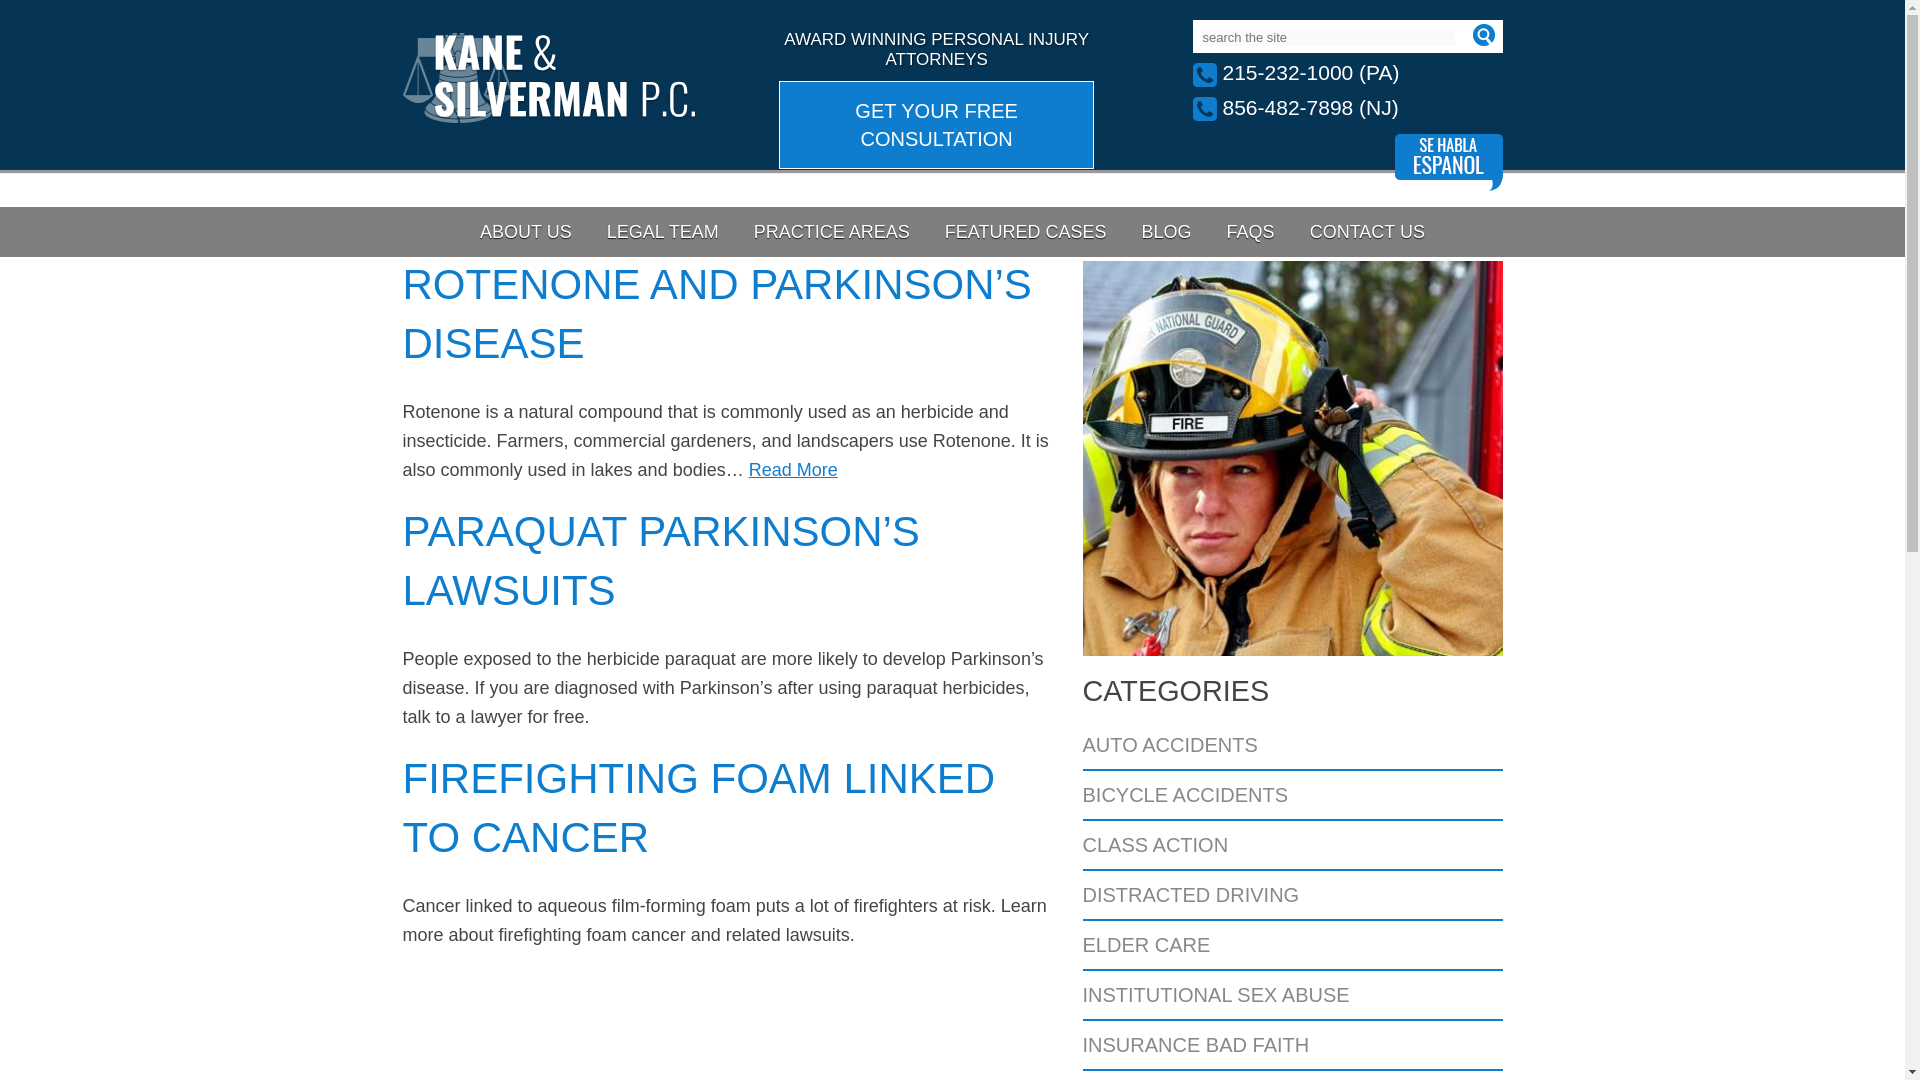 The image size is (1920, 1080). Describe the element at coordinates (1326, 38) in the screenshot. I see `search the site:` at that location.